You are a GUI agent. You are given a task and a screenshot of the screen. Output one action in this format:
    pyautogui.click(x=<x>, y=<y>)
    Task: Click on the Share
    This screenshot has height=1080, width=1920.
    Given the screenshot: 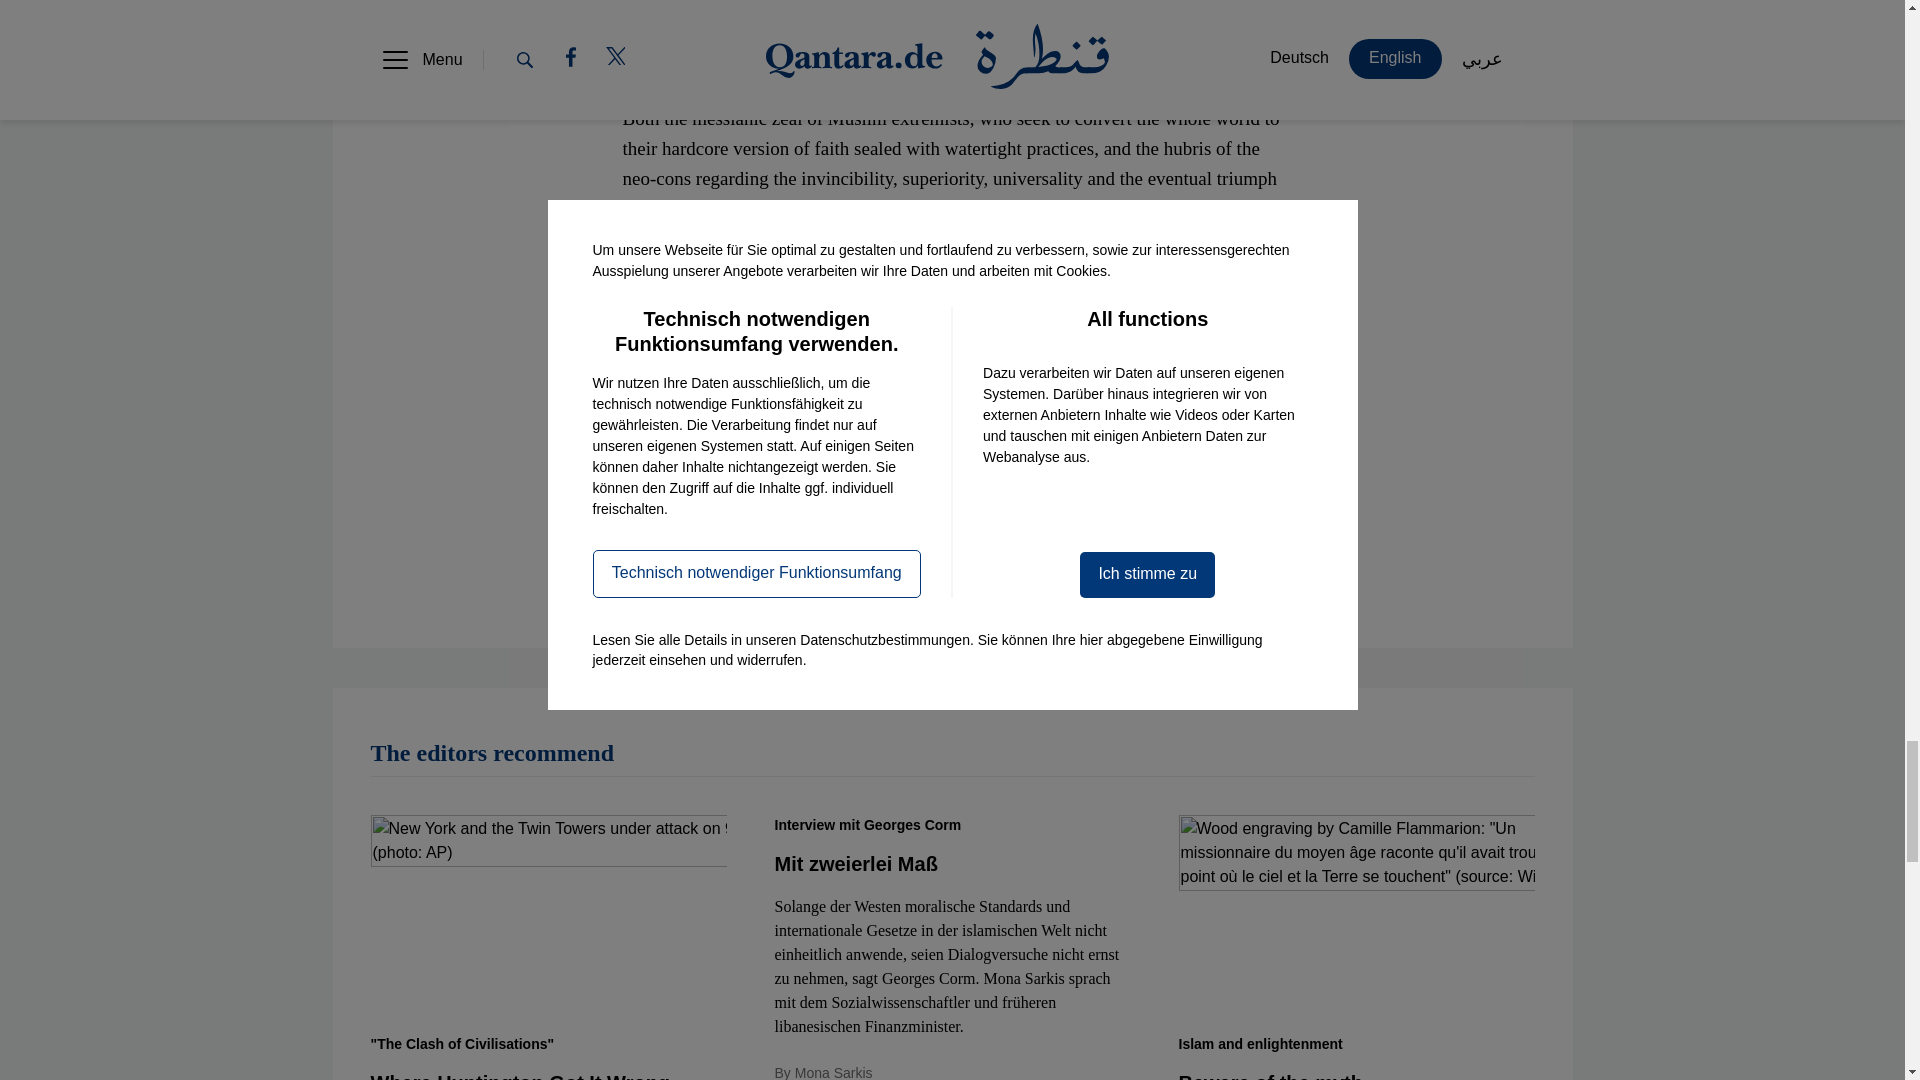 What is the action you would take?
    pyautogui.click(x=762, y=566)
    